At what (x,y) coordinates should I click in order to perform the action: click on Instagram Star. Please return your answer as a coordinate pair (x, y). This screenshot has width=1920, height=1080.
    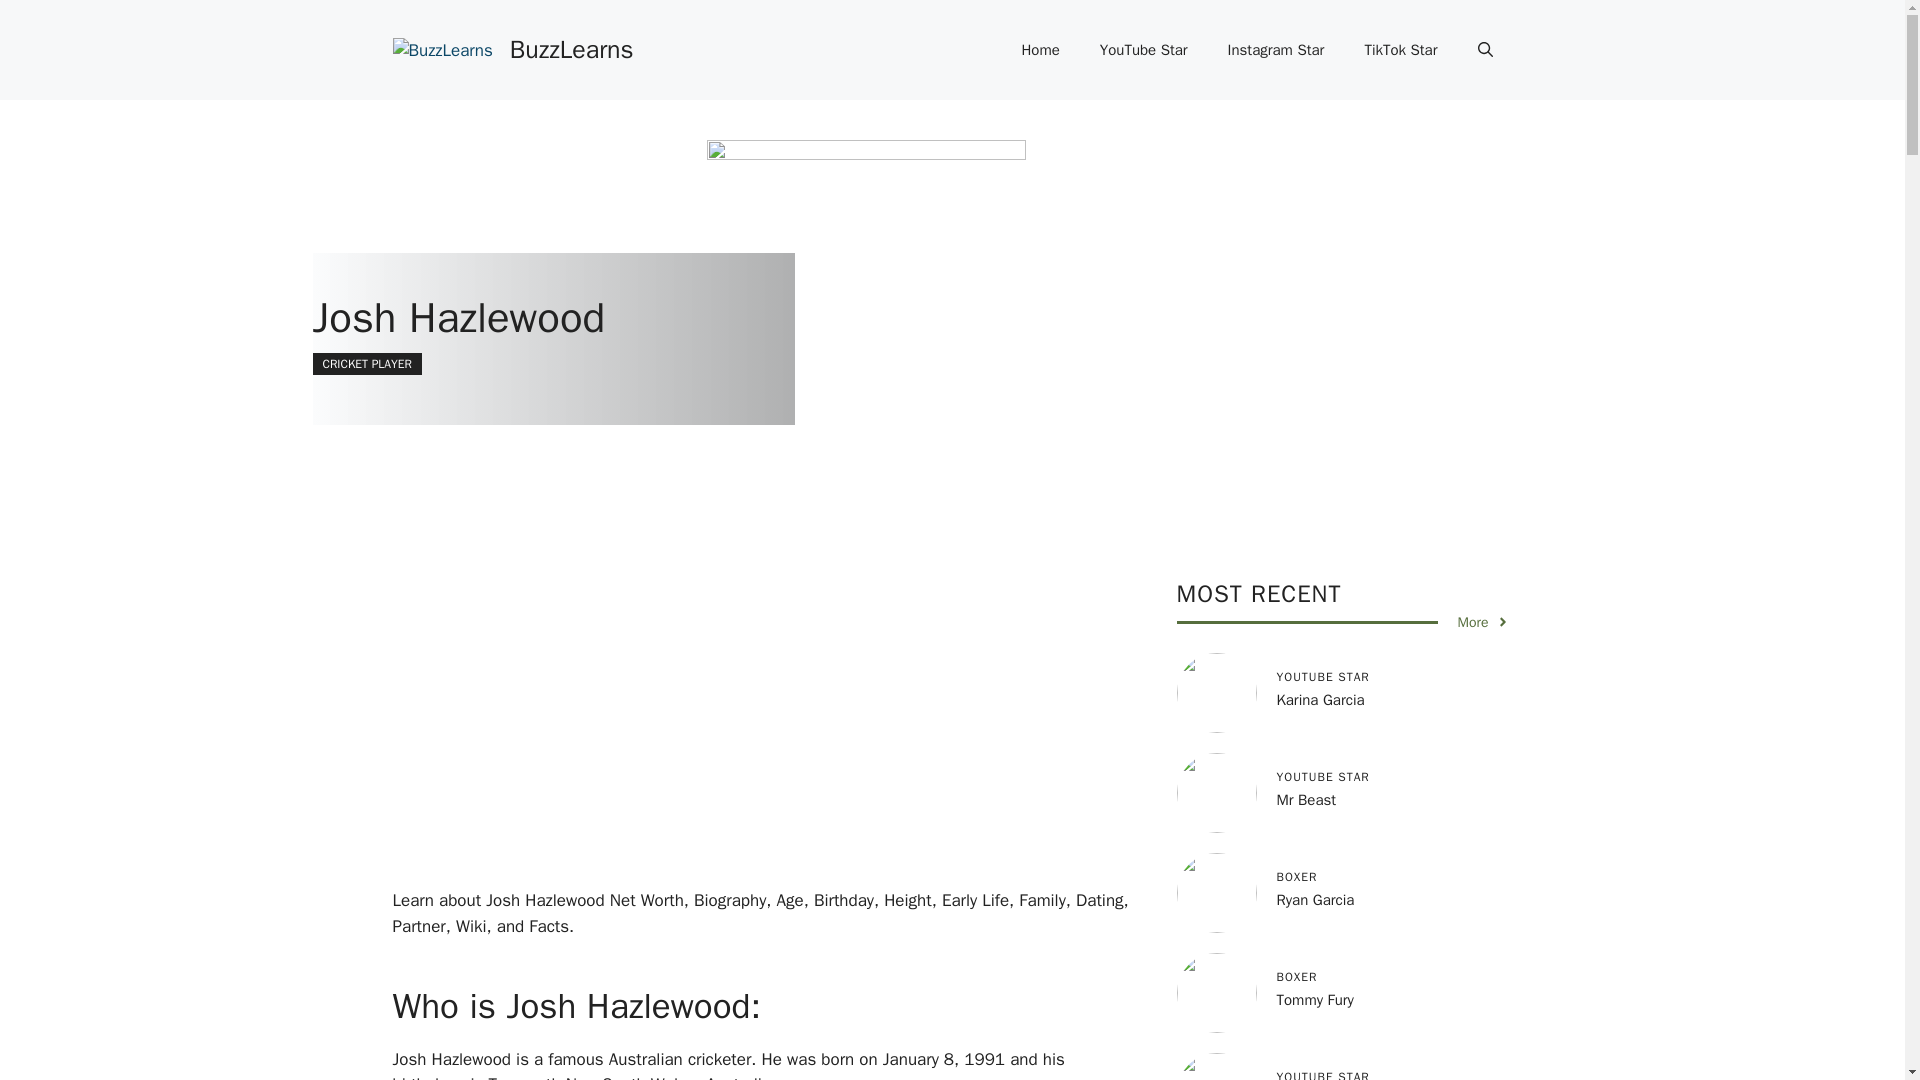
    Looking at the image, I should click on (1276, 50).